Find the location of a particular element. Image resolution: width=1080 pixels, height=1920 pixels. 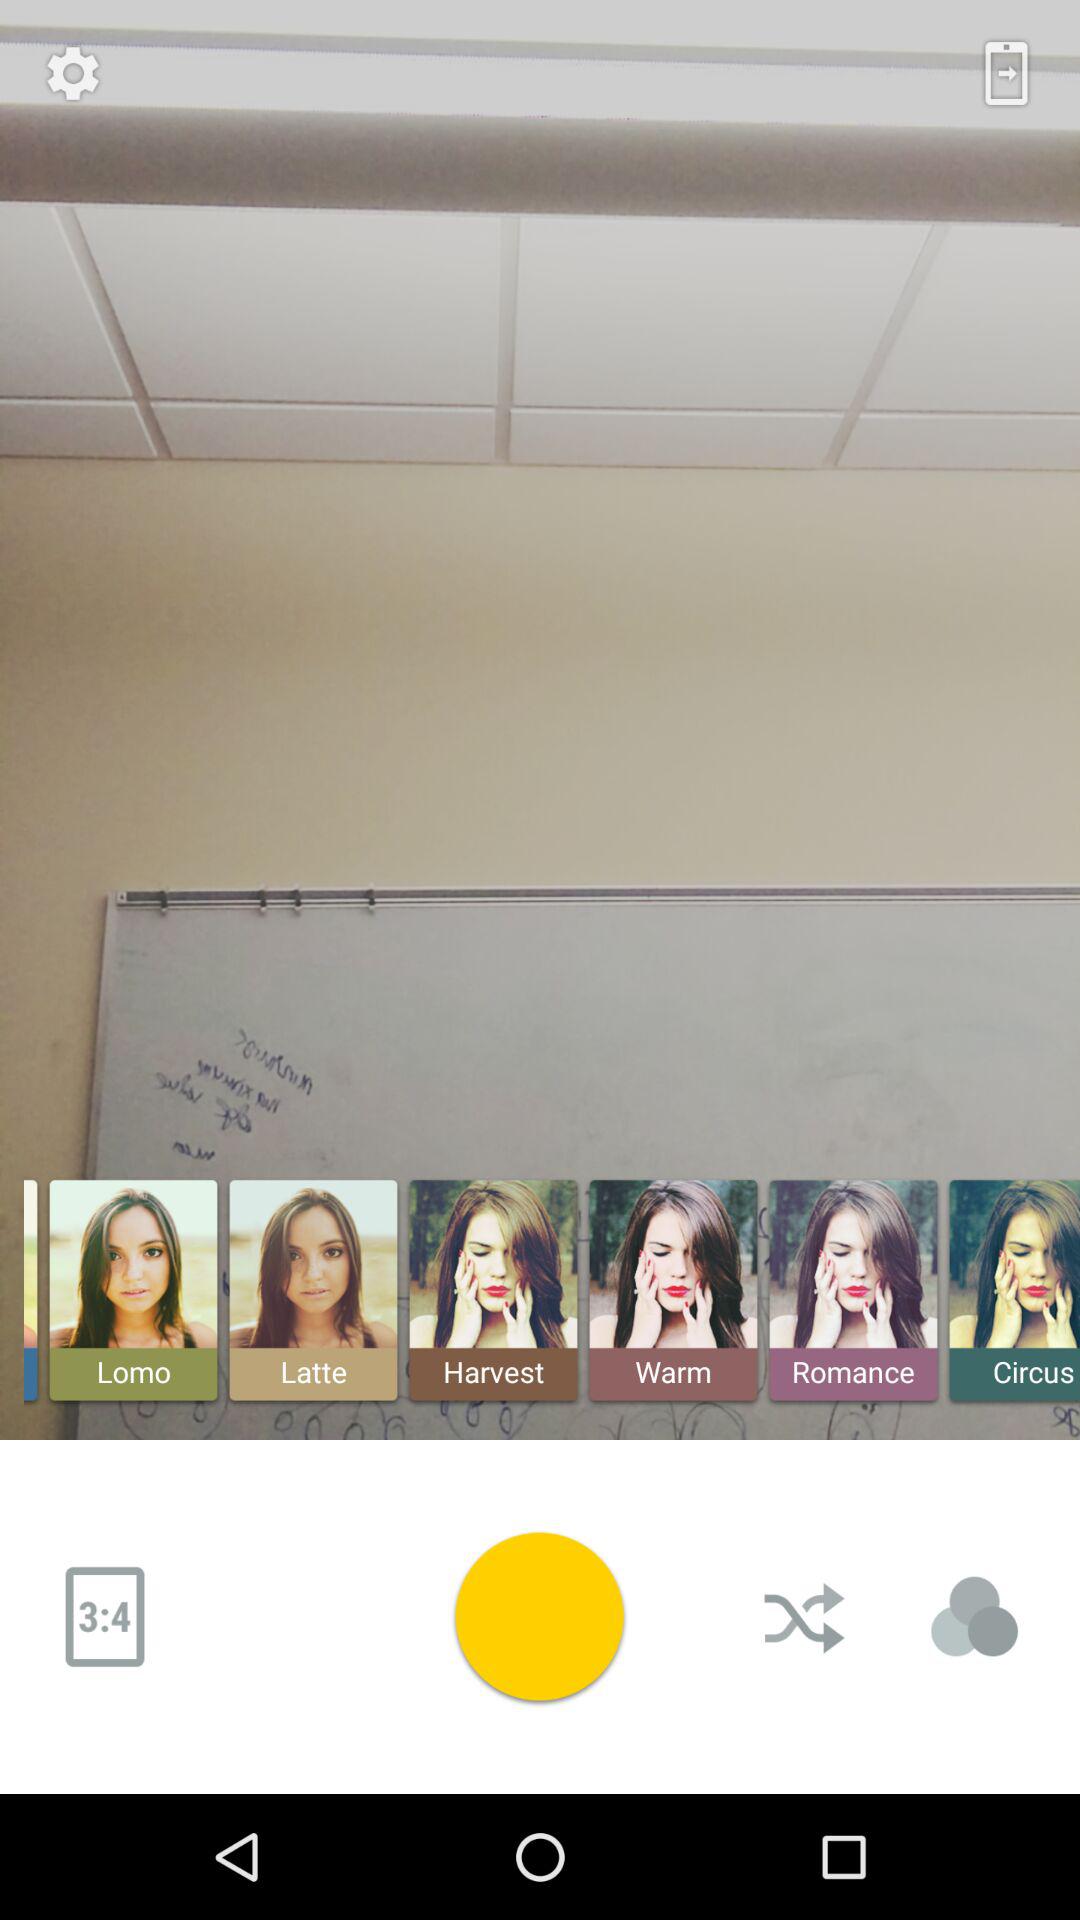

select the settings button is located at coordinates (73, 73).